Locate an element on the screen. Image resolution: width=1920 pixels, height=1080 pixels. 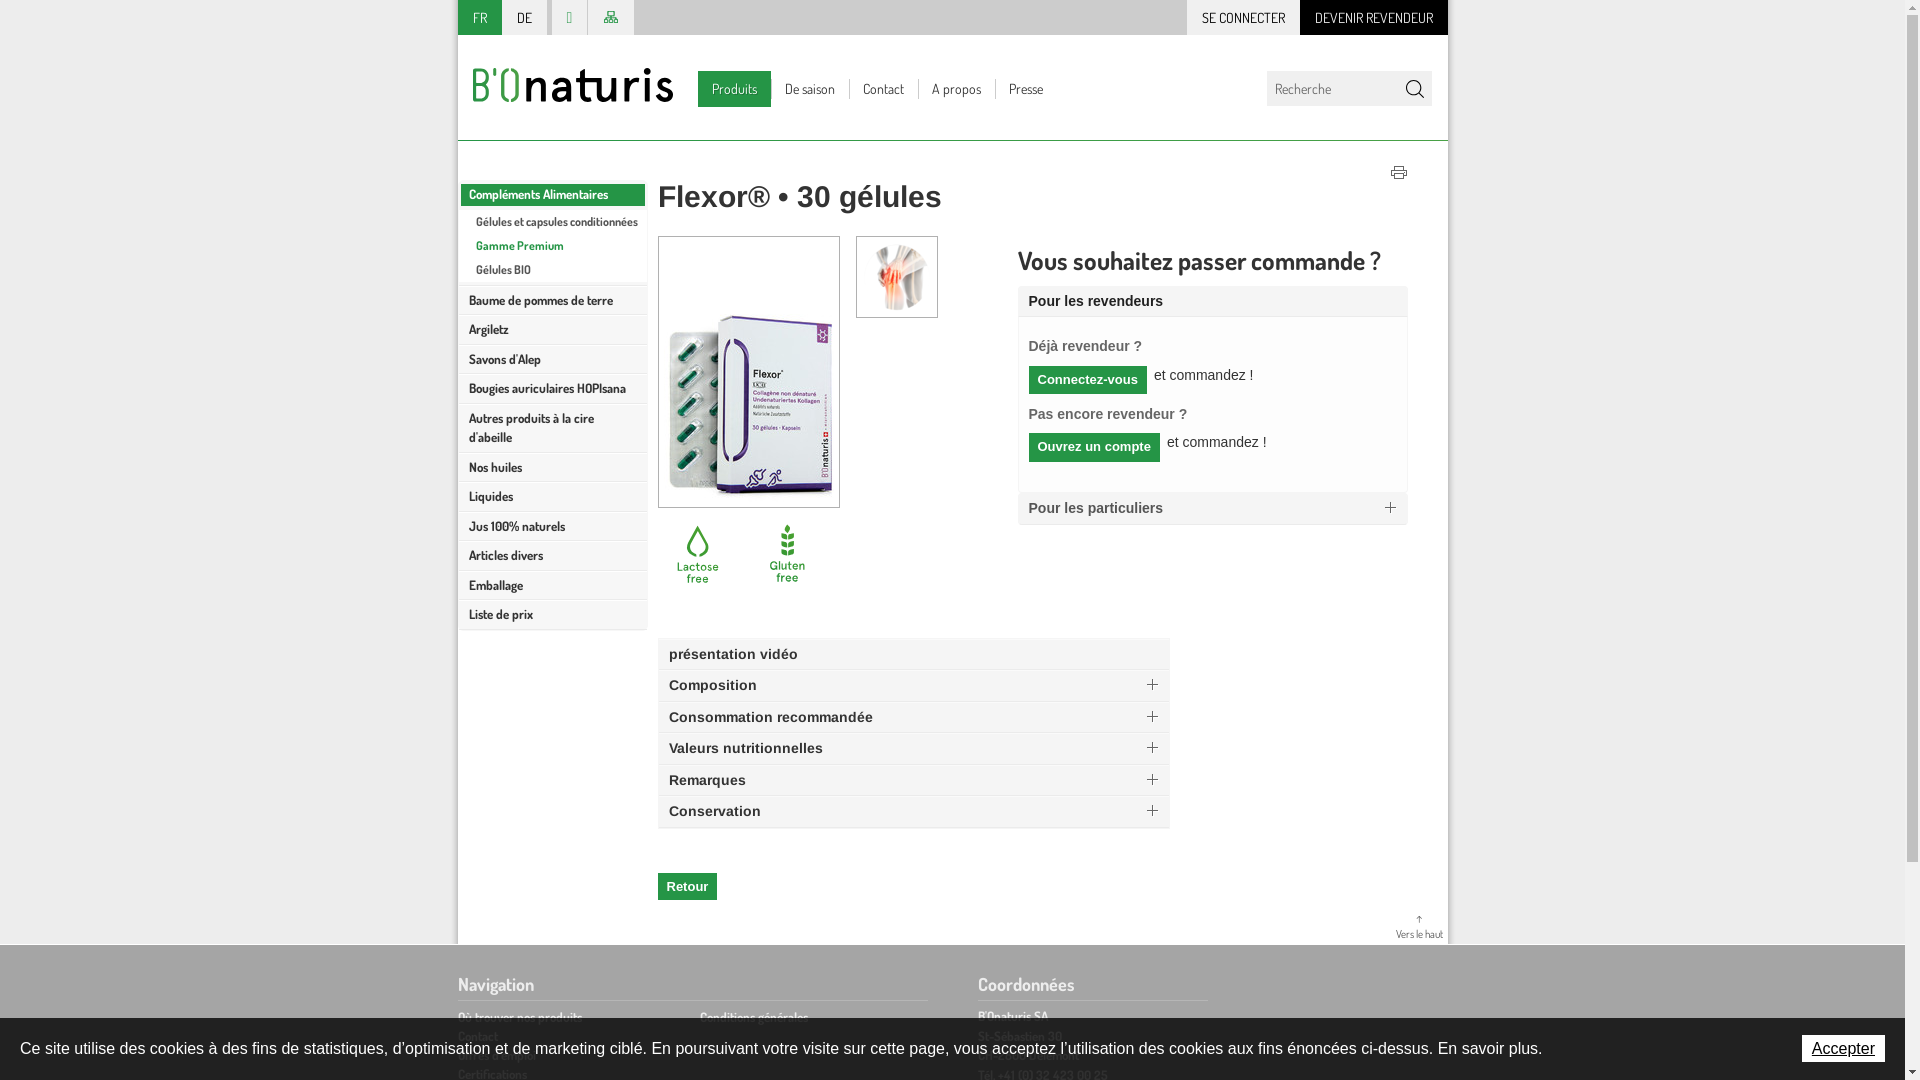
Connectez-vous is located at coordinates (1087, 380).